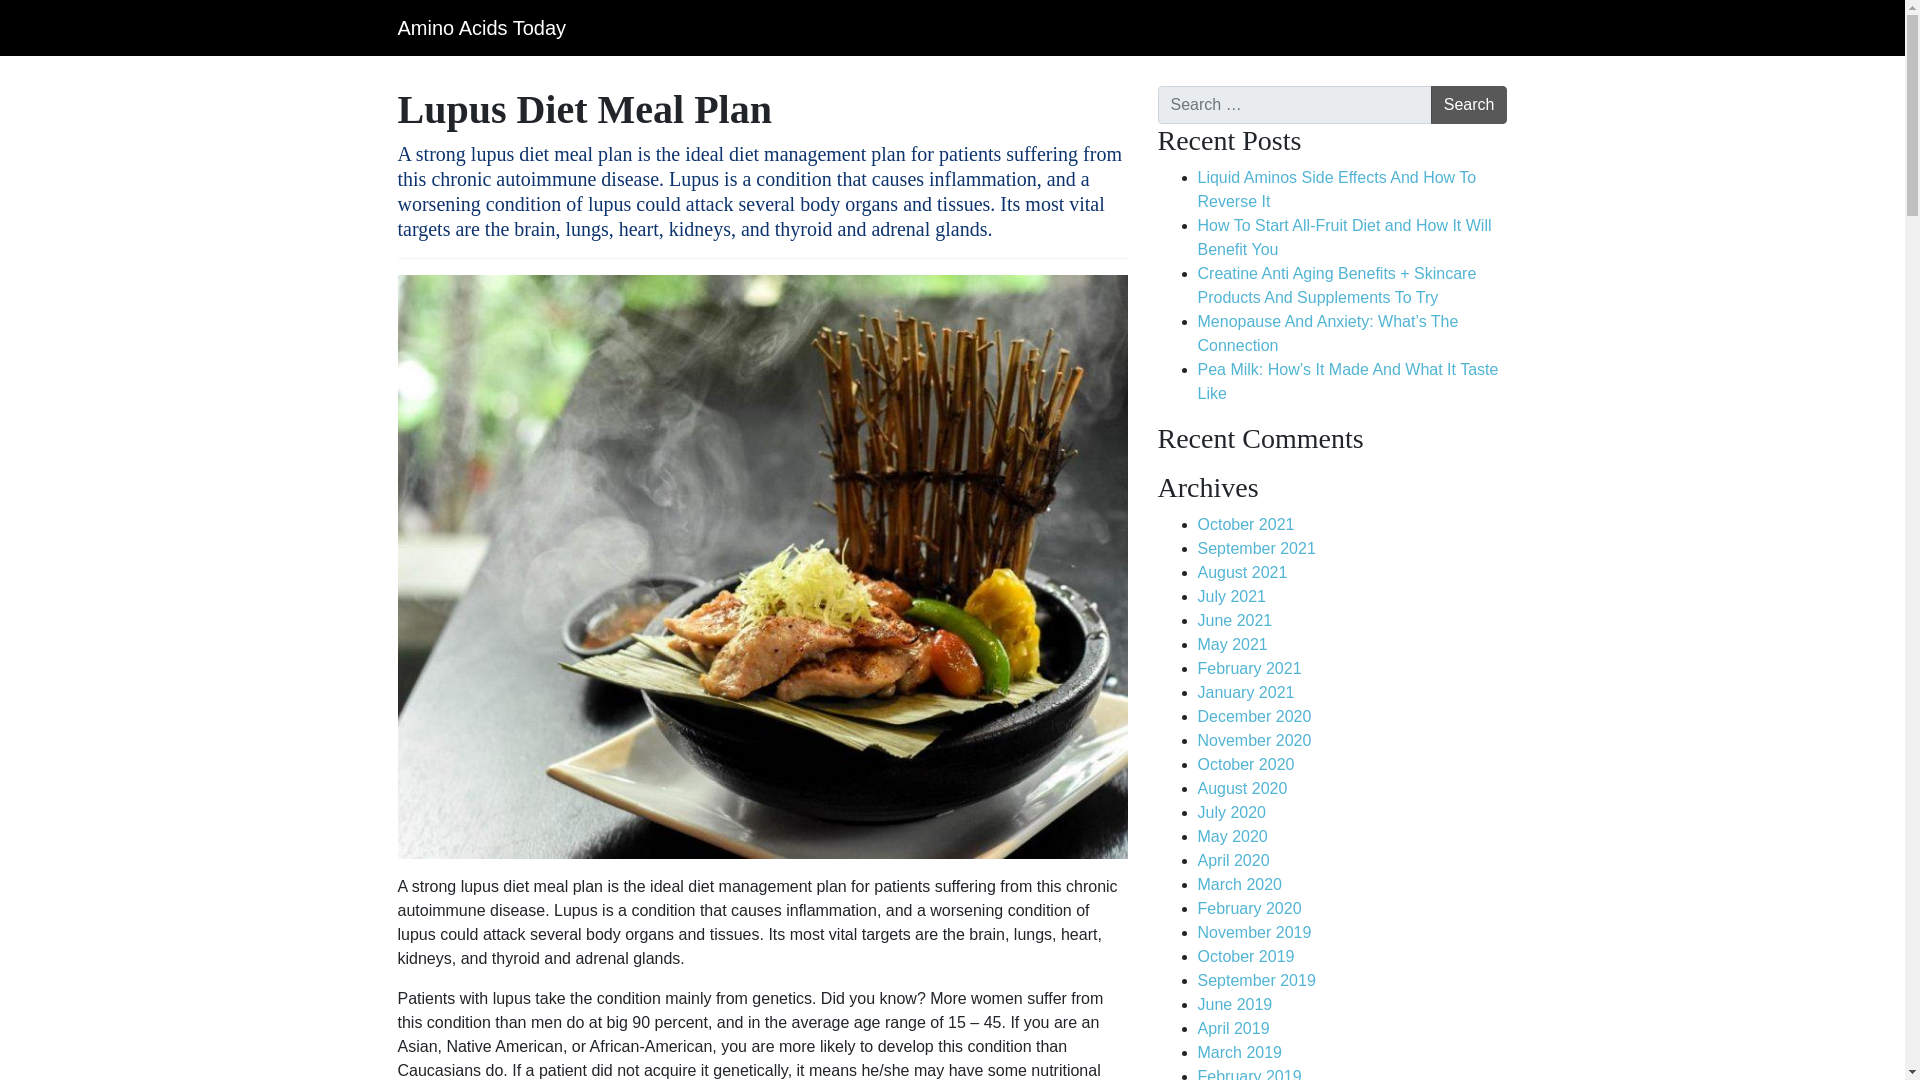  What do you see at coordinates (1234, 1028) in the screenshot?
I see `April 2019` at bounding box center [1234, 1028].